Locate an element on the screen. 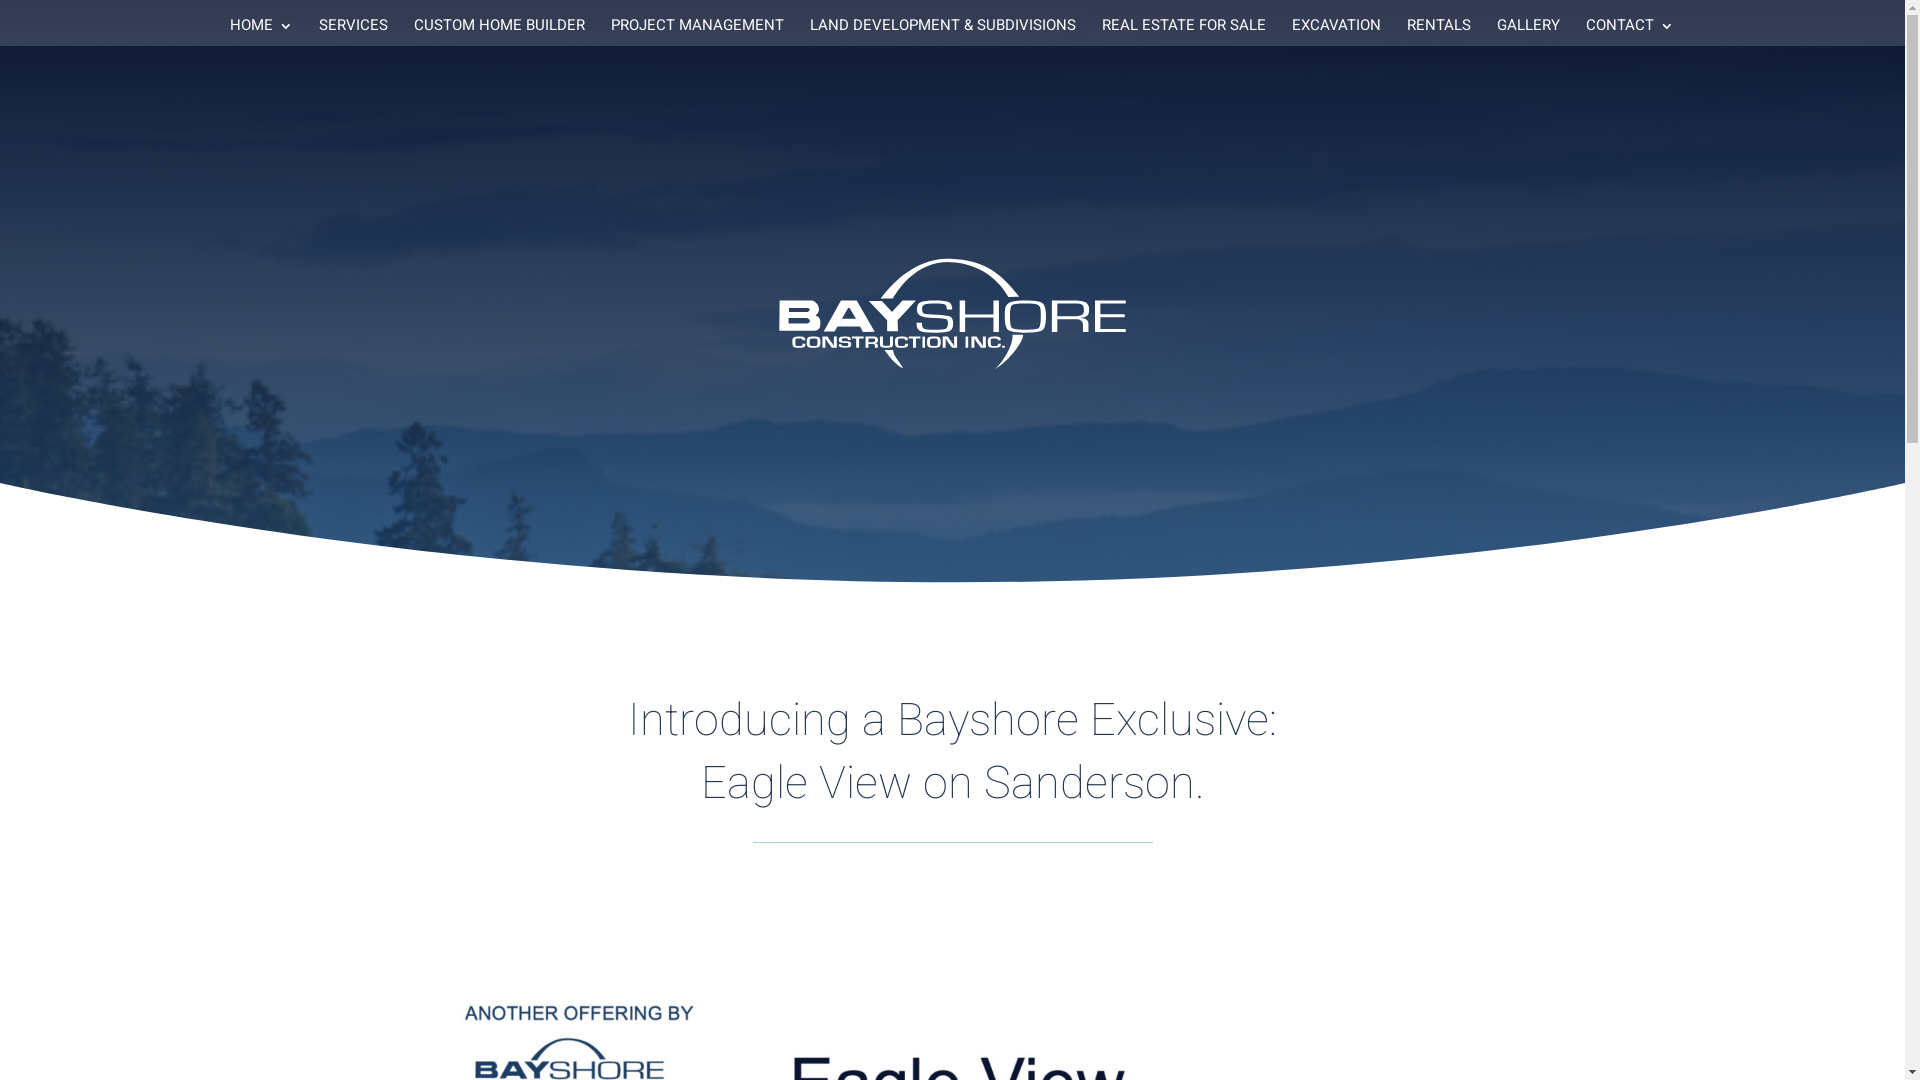  CUSTOM HOME BUILDER is located at coordinates (500, 32).